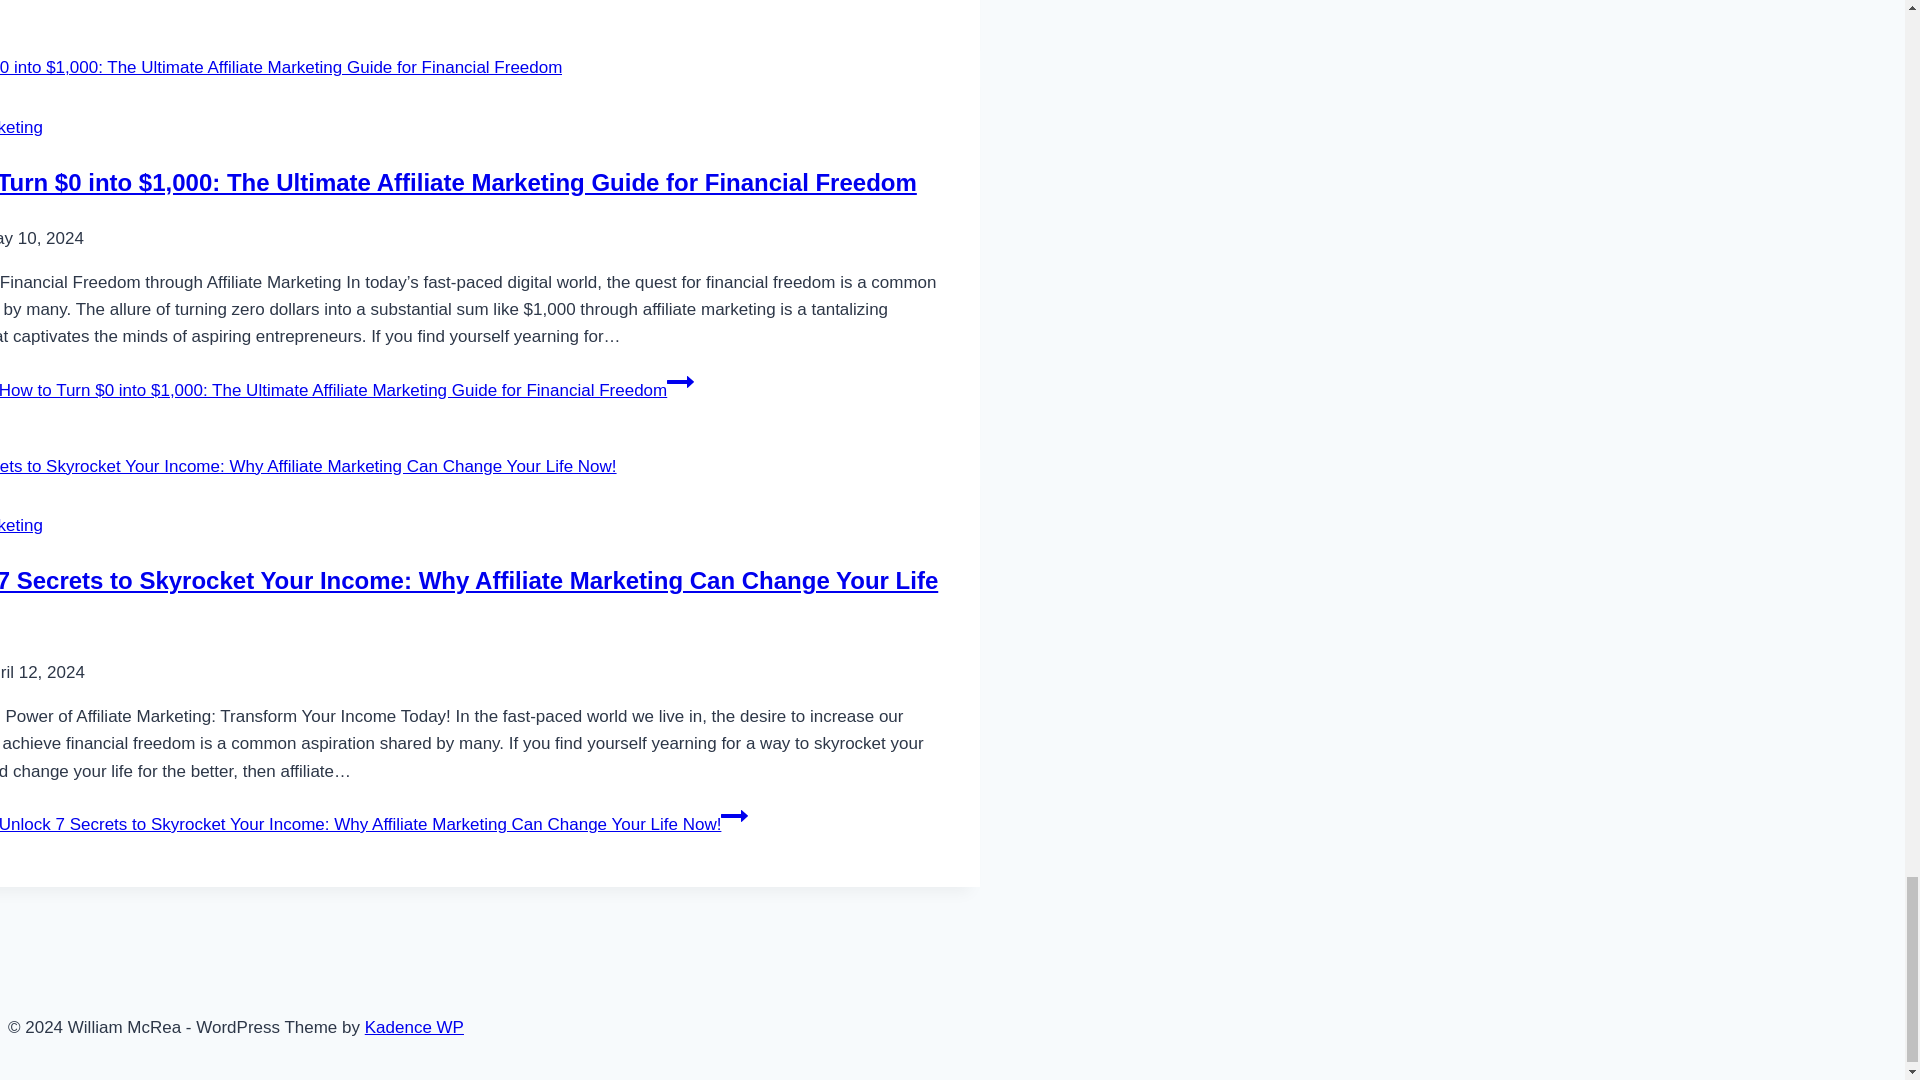  I want to click on Continue, so click(680, 382).